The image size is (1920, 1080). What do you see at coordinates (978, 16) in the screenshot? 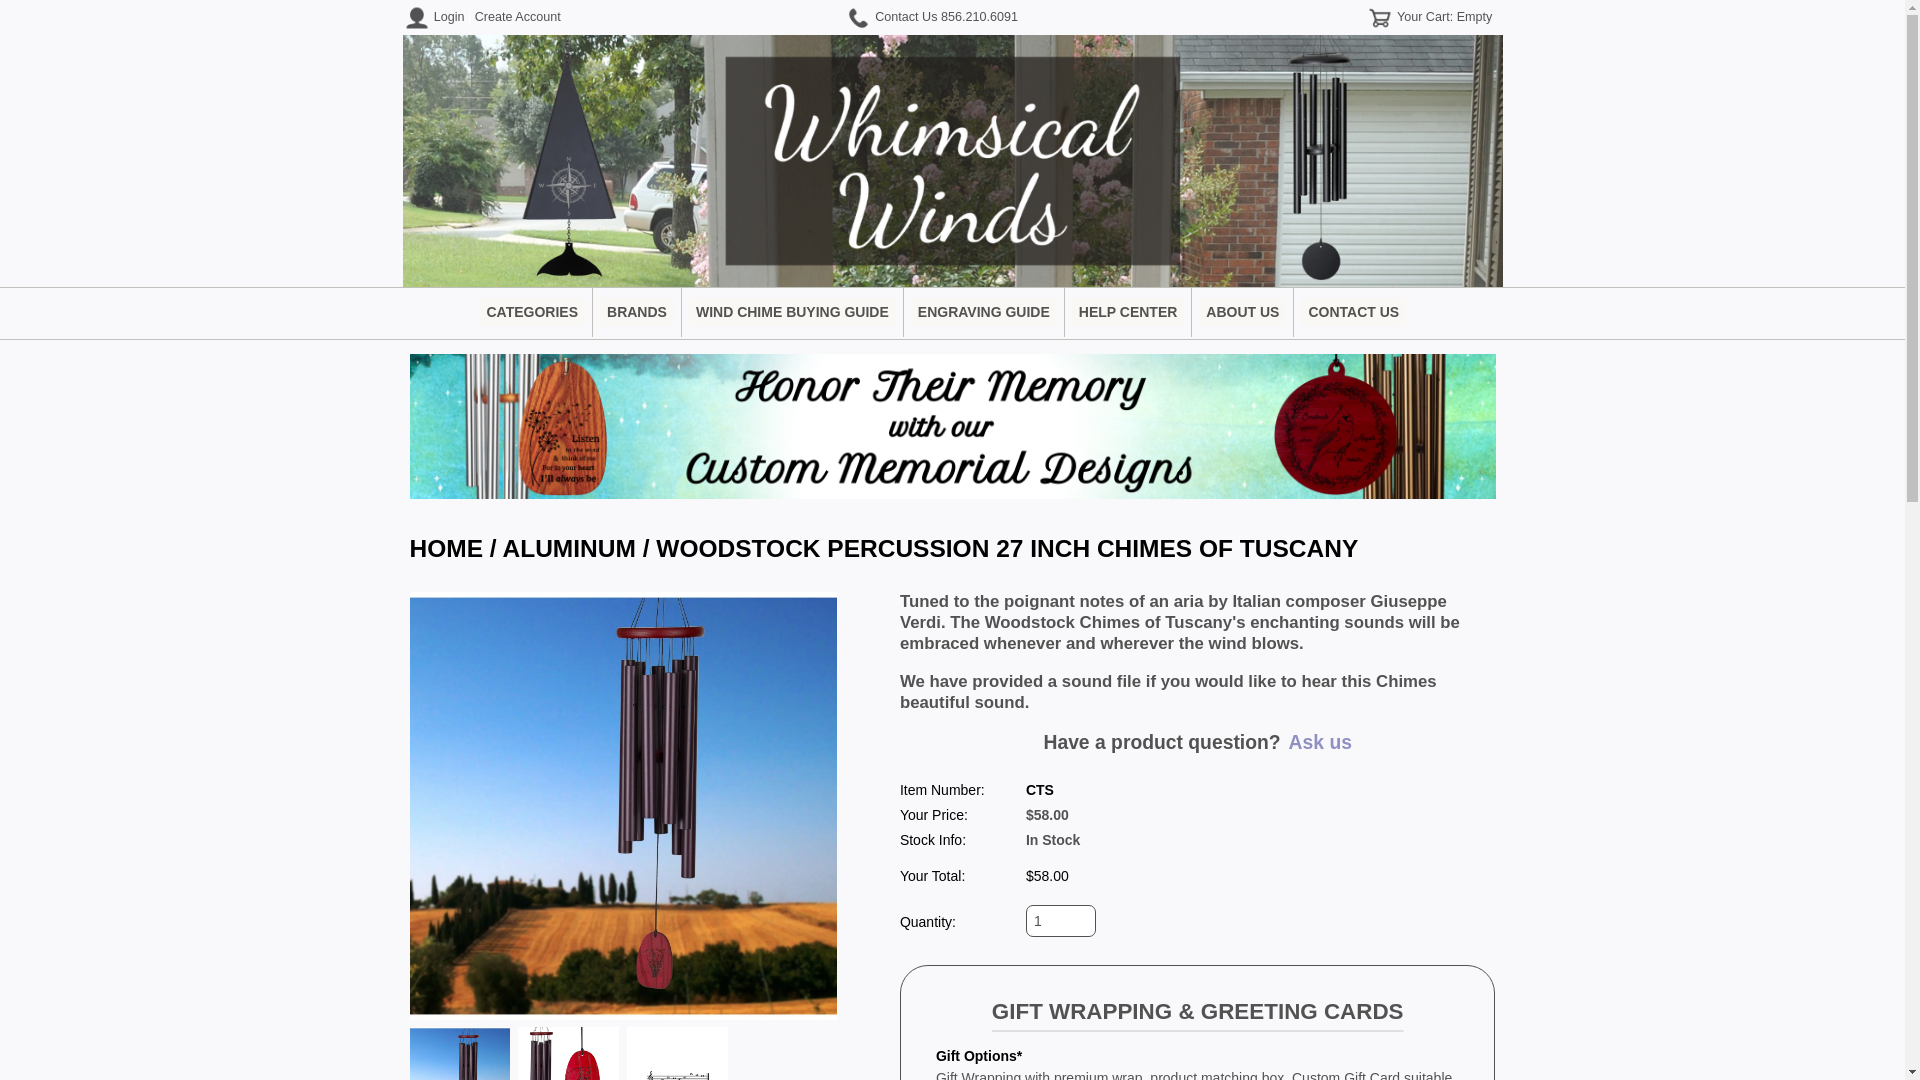
I see `Call Us` at bounding box center [978, 16].